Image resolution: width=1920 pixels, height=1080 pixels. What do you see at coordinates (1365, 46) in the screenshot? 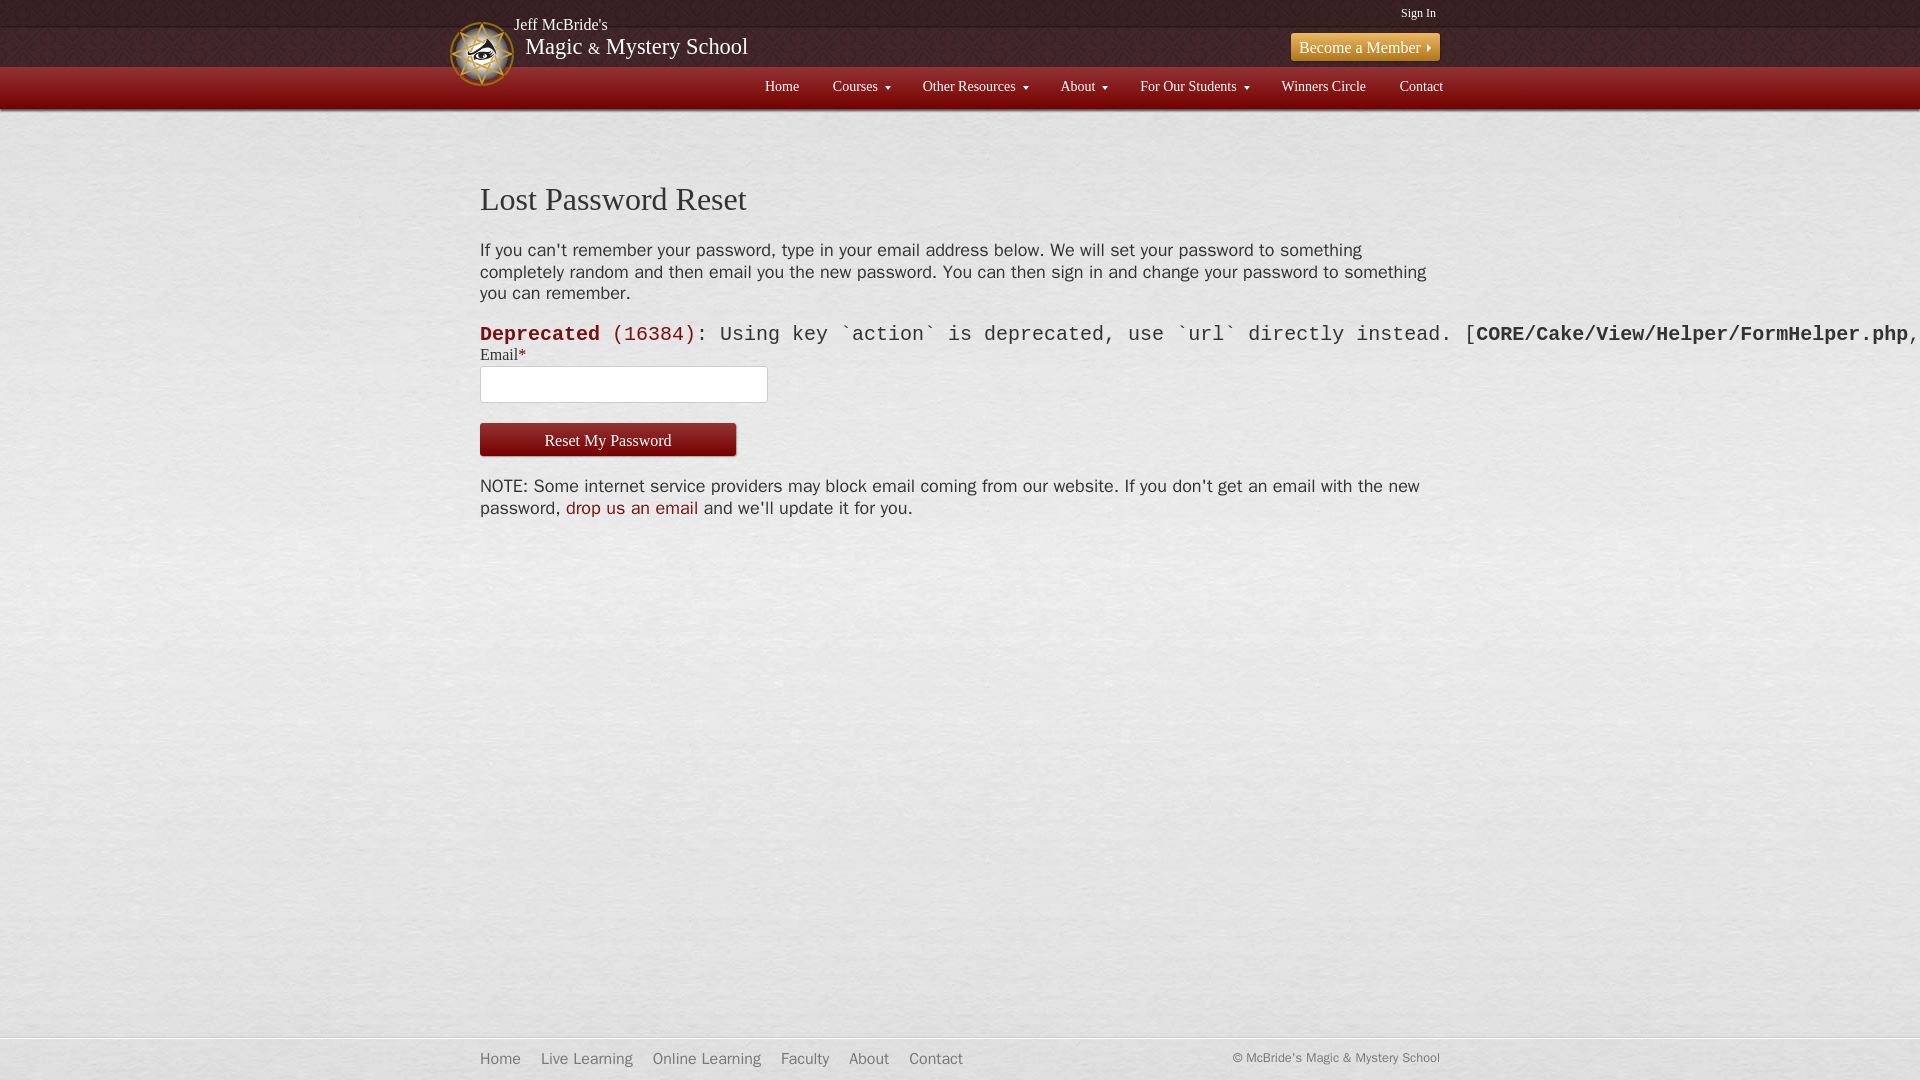
I see `Become a Member` at bounding box center [1365, 46].